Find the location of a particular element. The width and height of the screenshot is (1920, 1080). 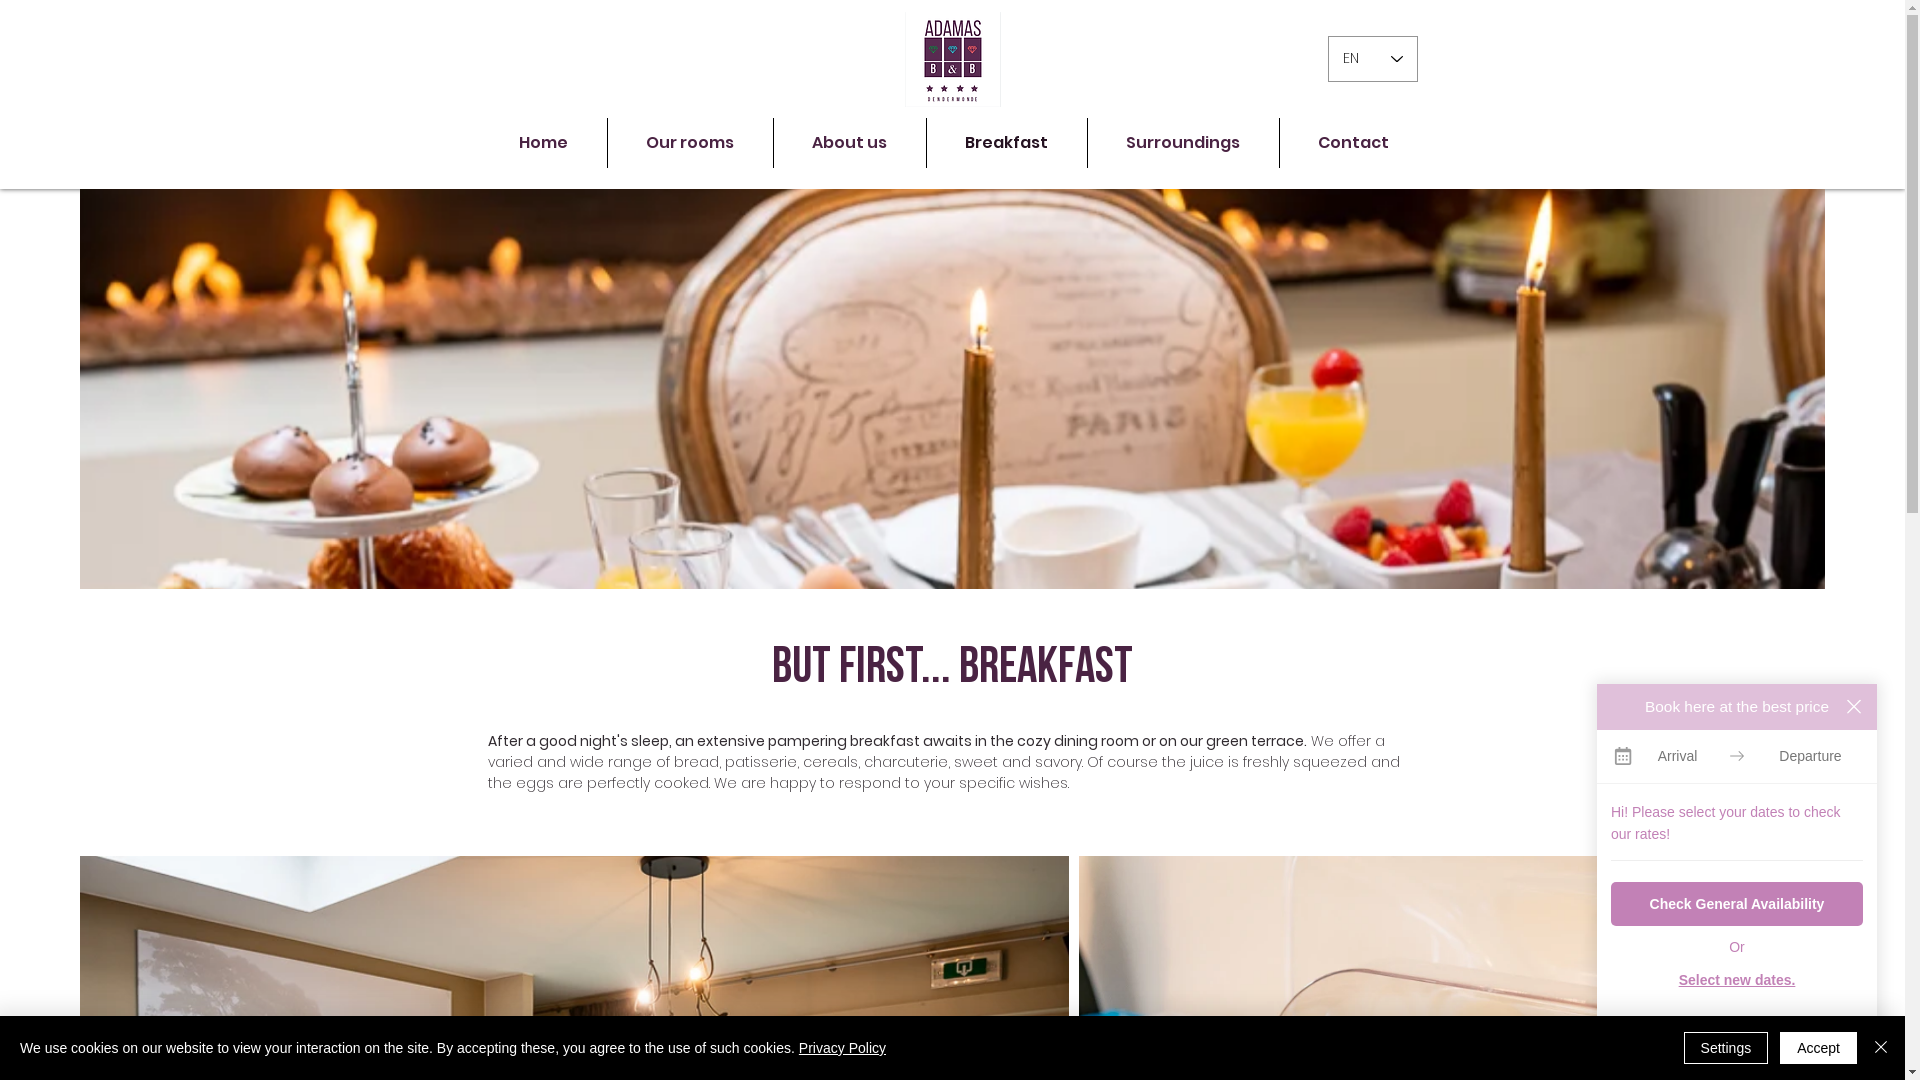

Check General Availability is located at coordinates (1737, 904).